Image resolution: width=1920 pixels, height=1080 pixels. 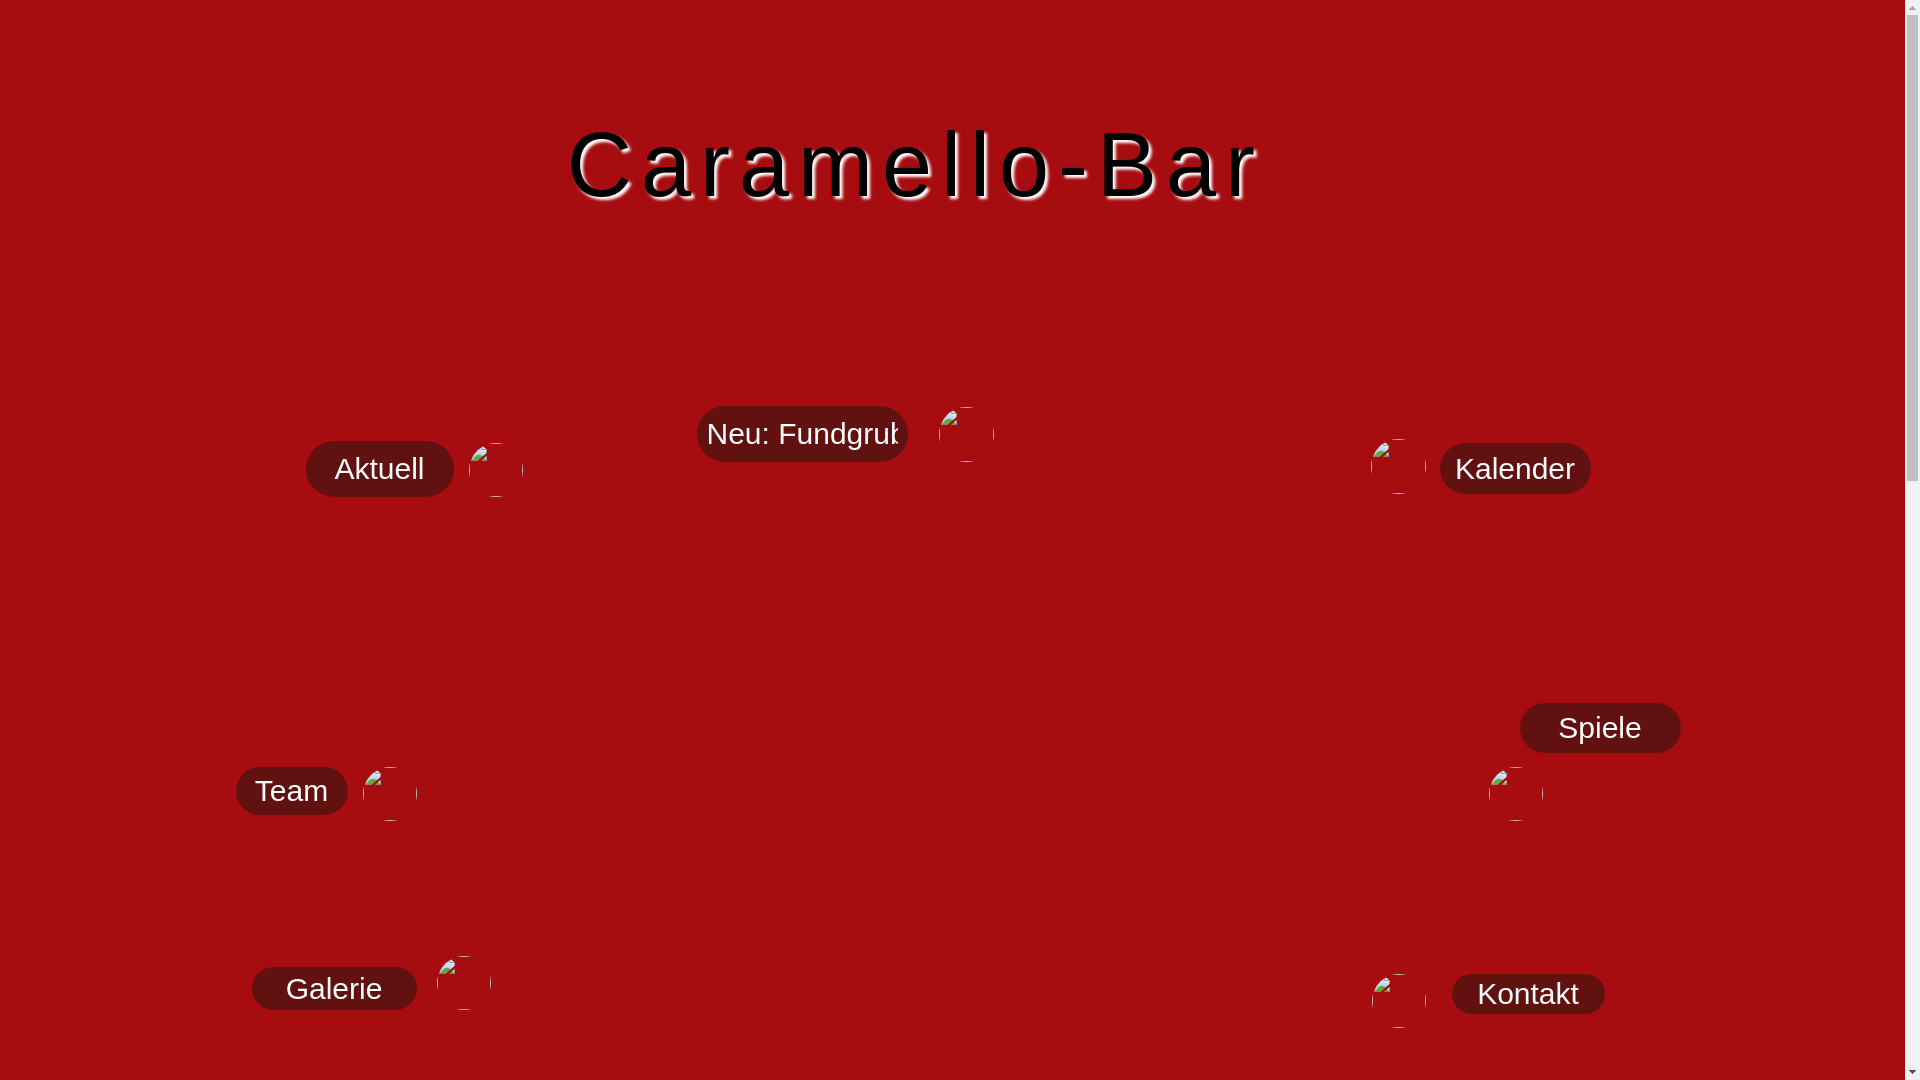 I want to click on Team, so click(x=292, y=791).